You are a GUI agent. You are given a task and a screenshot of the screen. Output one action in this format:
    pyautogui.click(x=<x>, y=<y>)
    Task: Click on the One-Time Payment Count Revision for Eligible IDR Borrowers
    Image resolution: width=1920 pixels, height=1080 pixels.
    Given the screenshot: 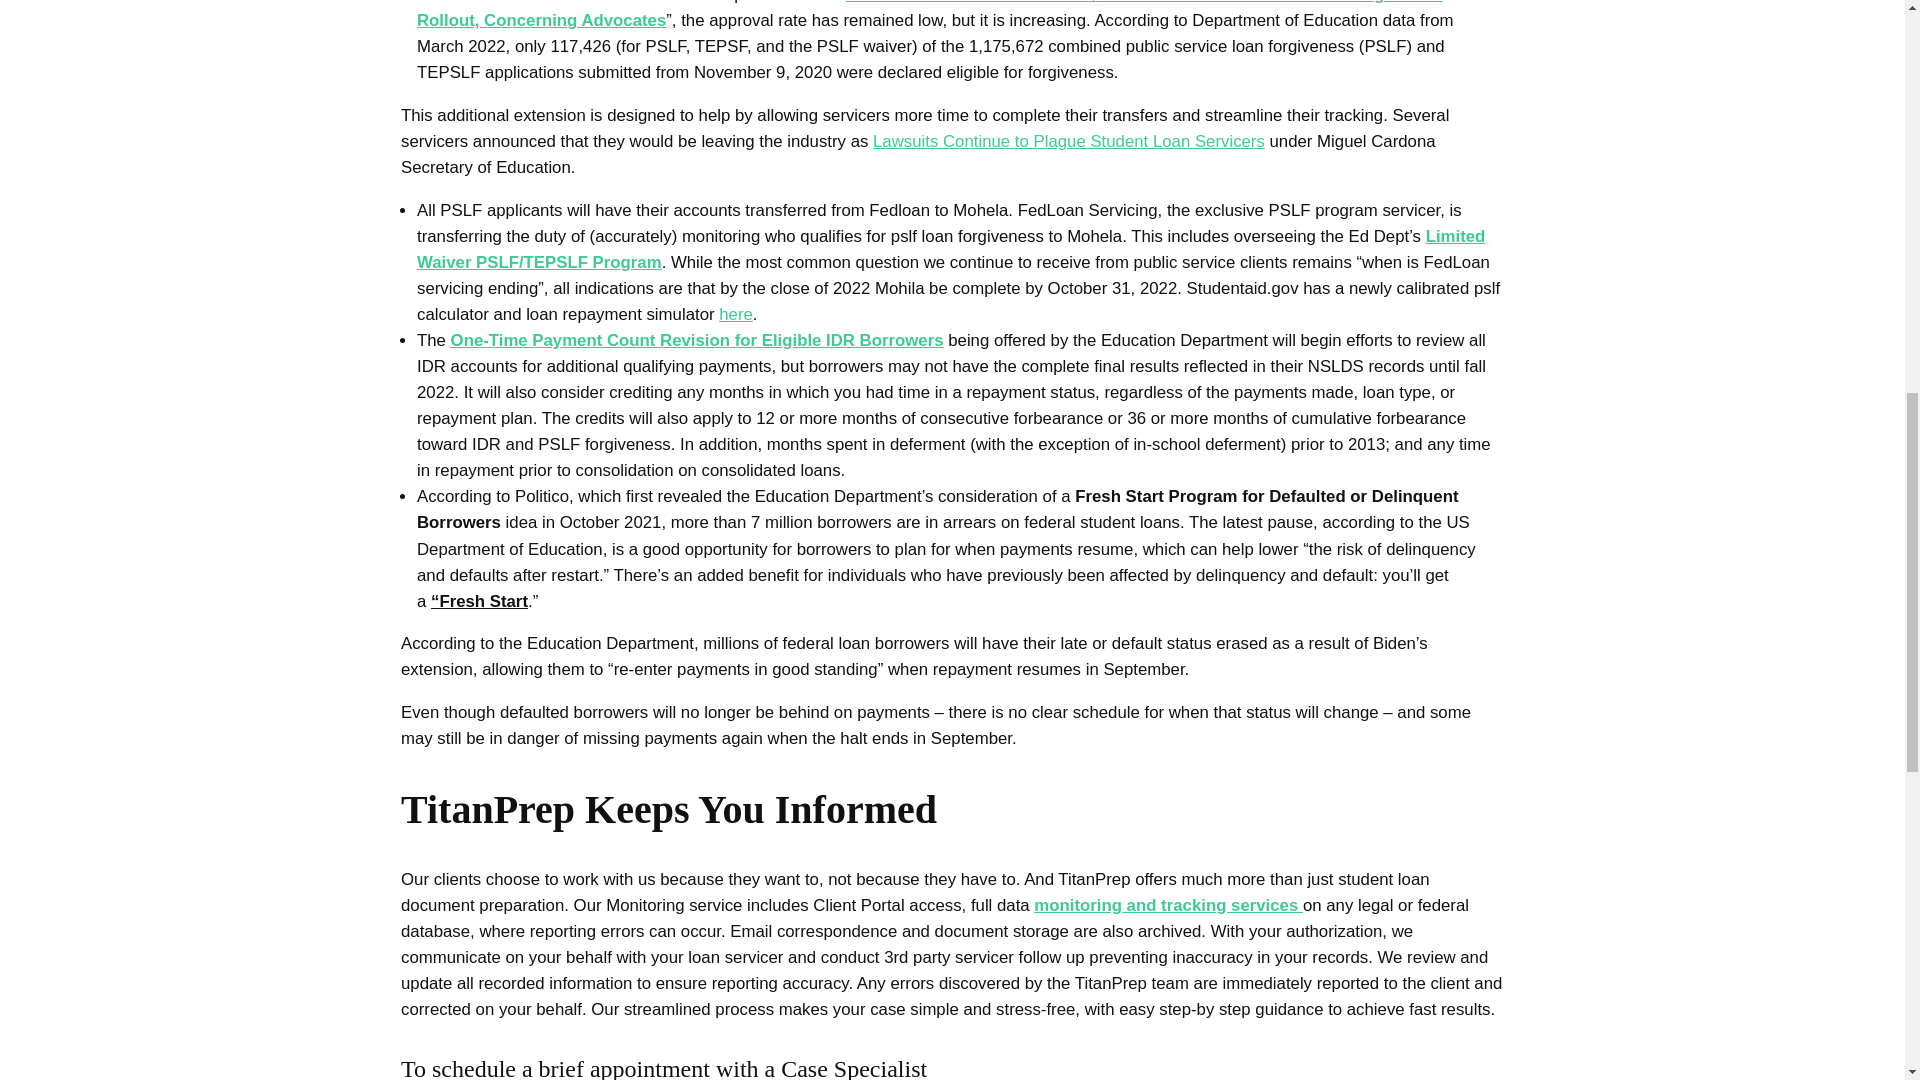 What is the action you would take?
    pyautogui.click(x=698, y=340)
    